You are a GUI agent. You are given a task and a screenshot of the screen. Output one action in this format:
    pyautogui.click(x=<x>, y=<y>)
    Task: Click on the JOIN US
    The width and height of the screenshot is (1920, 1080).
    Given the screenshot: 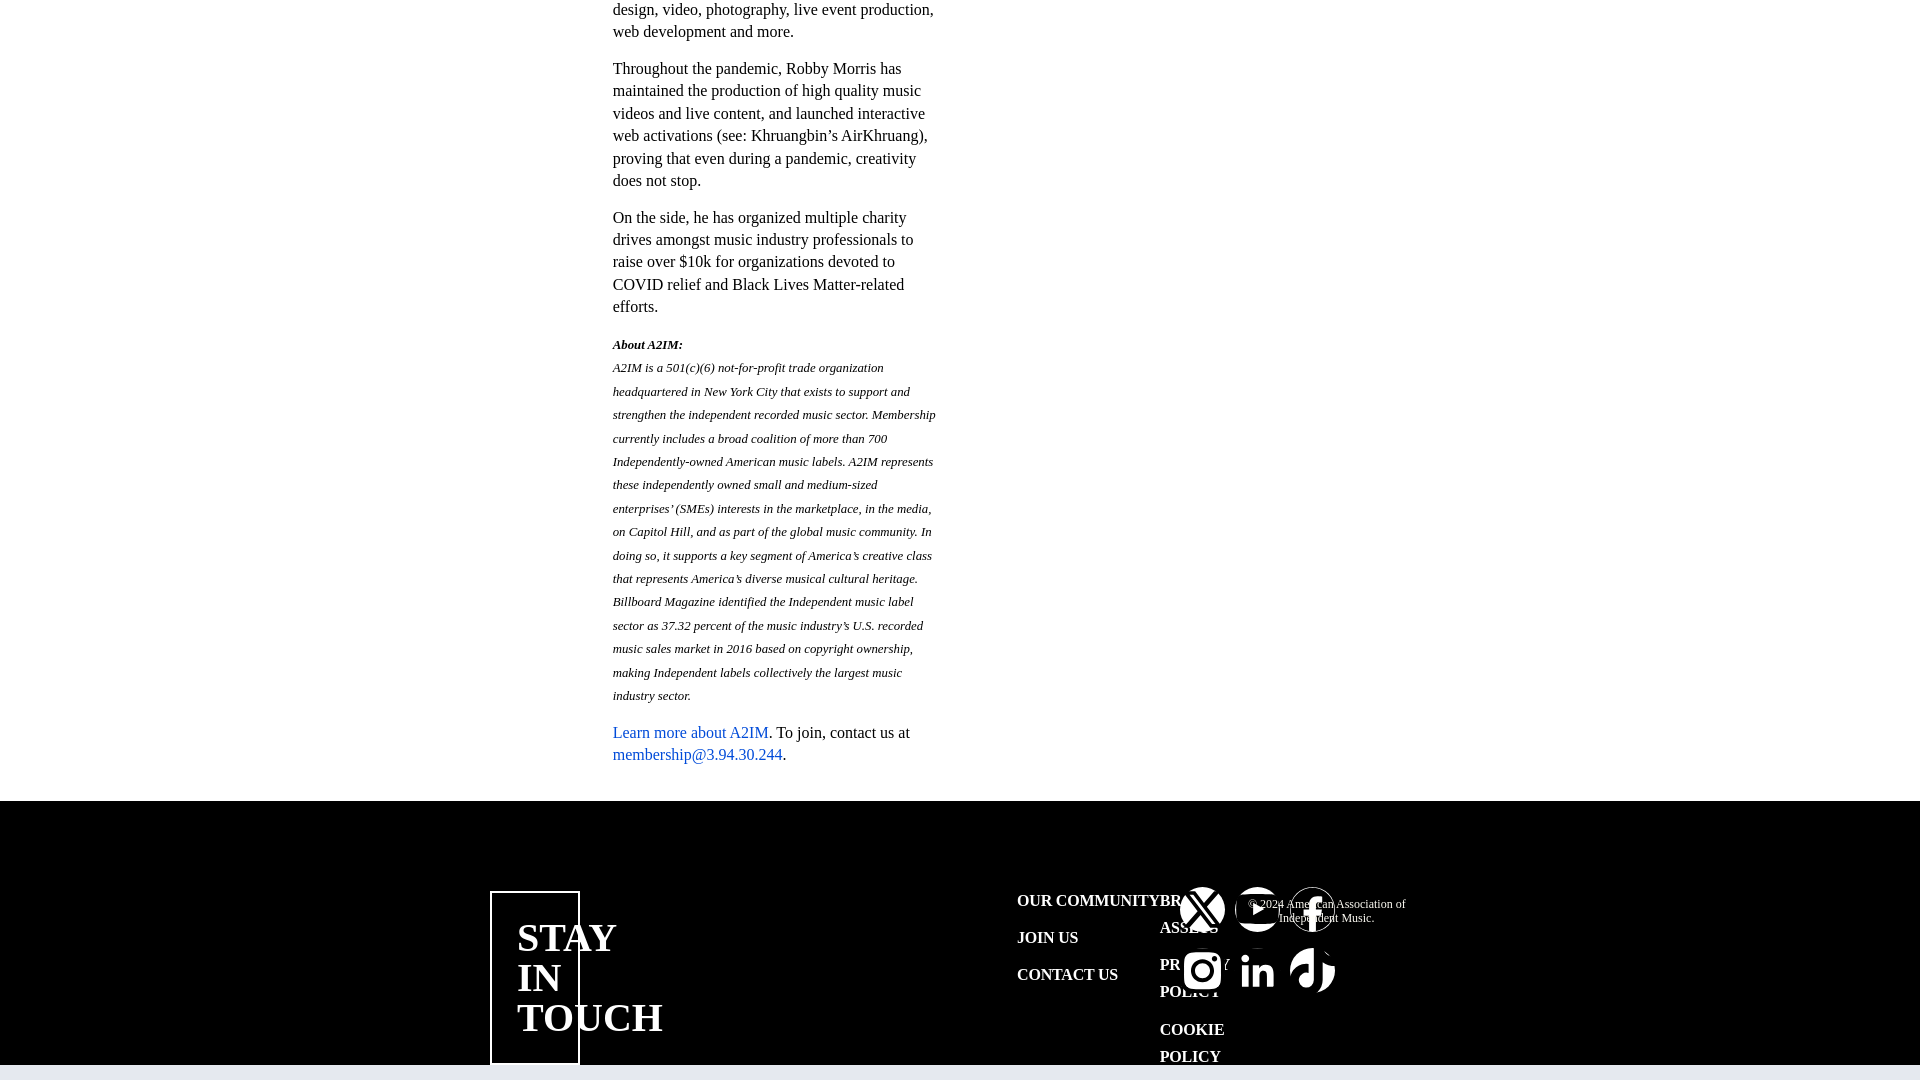 What is the action you would take?
    pyautogui.click(x=1088, y=938)
    